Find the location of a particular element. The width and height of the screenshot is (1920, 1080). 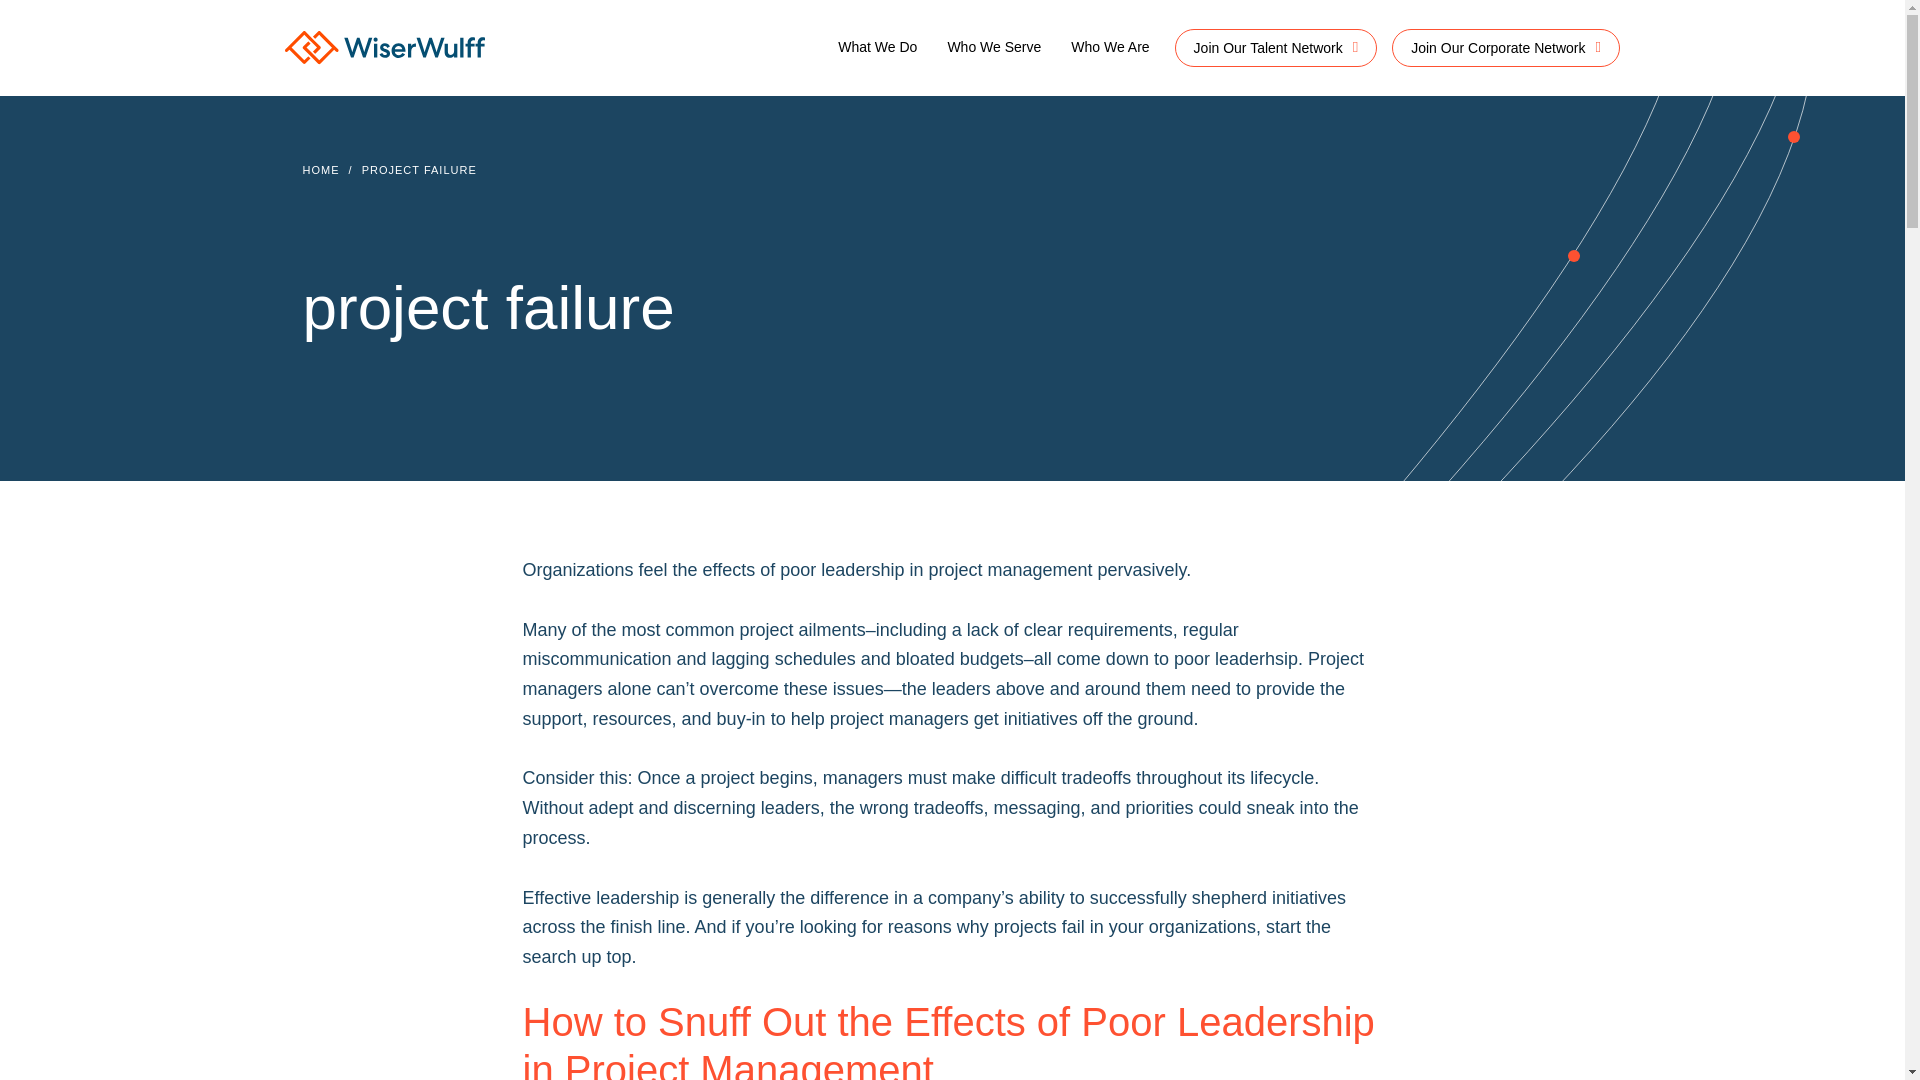

WiserWulff is located at coordinates (384, 52).